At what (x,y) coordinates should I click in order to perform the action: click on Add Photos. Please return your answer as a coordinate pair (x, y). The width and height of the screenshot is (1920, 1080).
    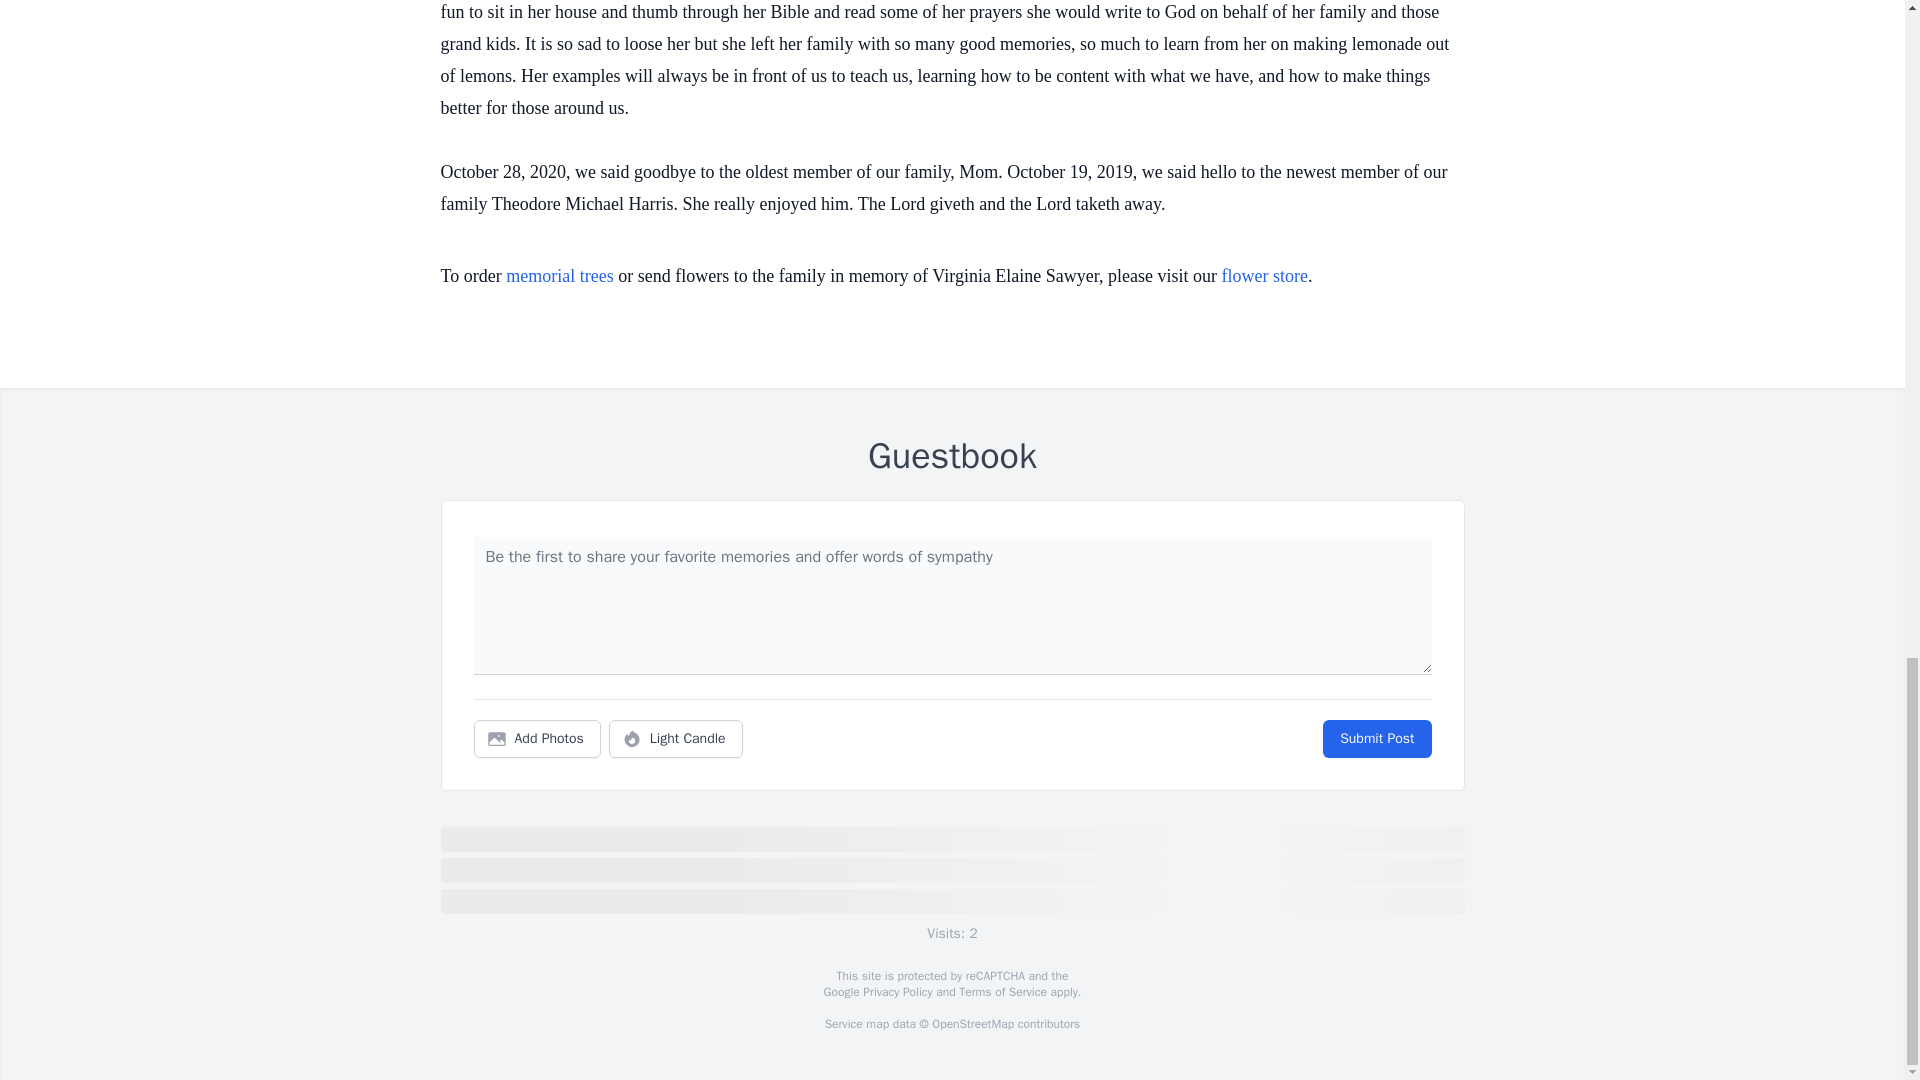
    Looking at the image, I should click on (537, 739).